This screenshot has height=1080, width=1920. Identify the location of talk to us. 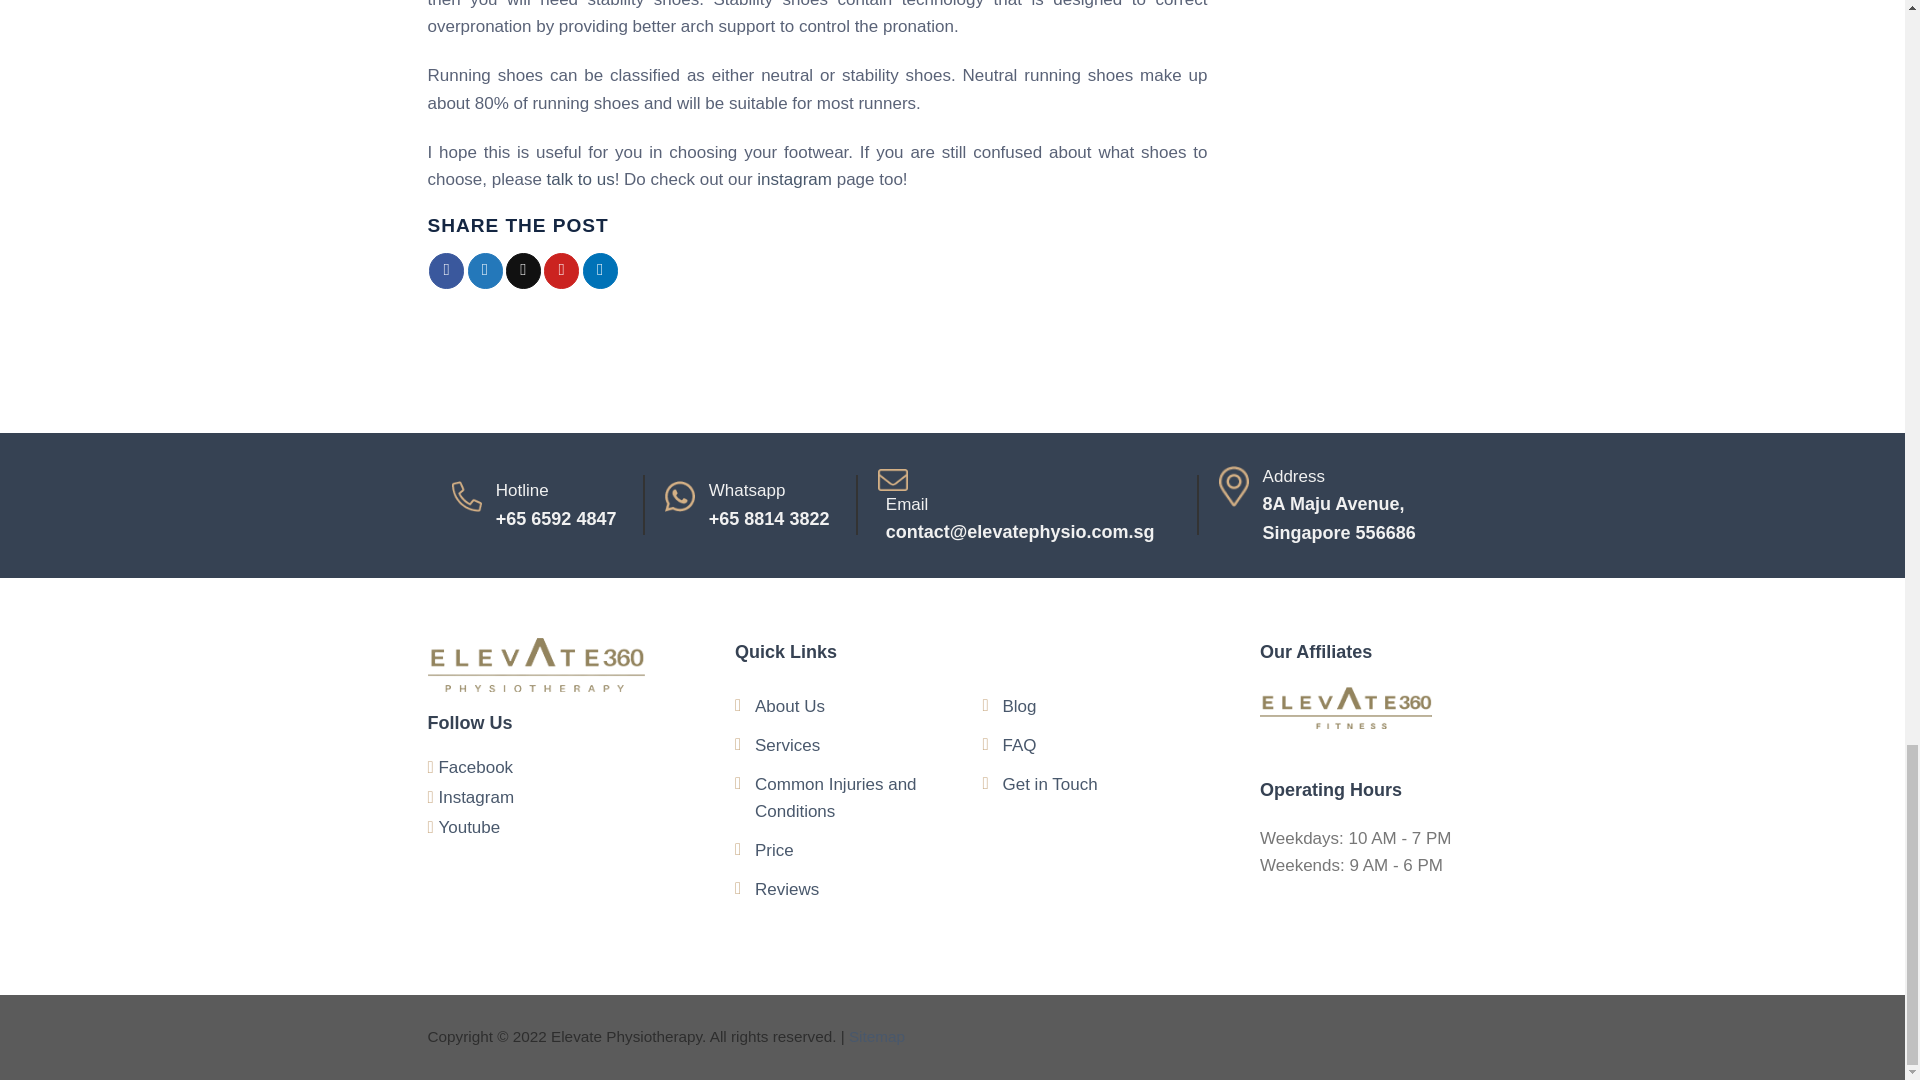
(580, 179).